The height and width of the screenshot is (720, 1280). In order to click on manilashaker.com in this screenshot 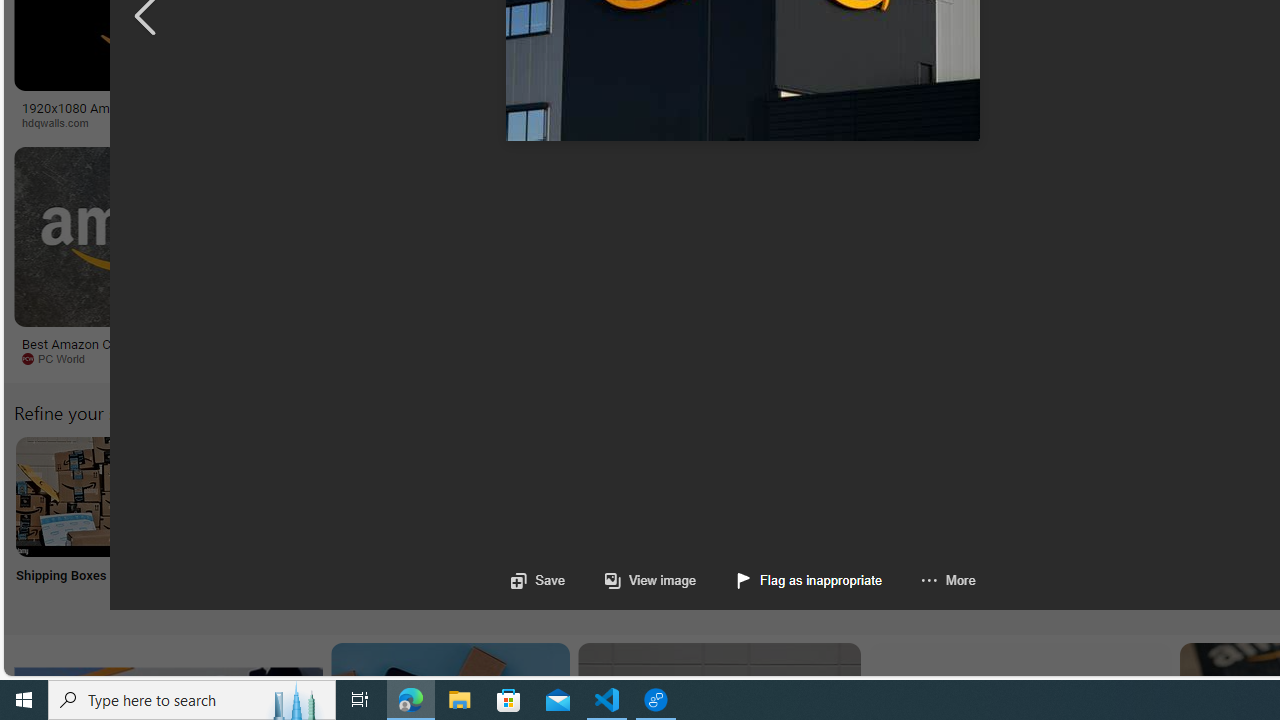, I will do `click(1162, 358)`.